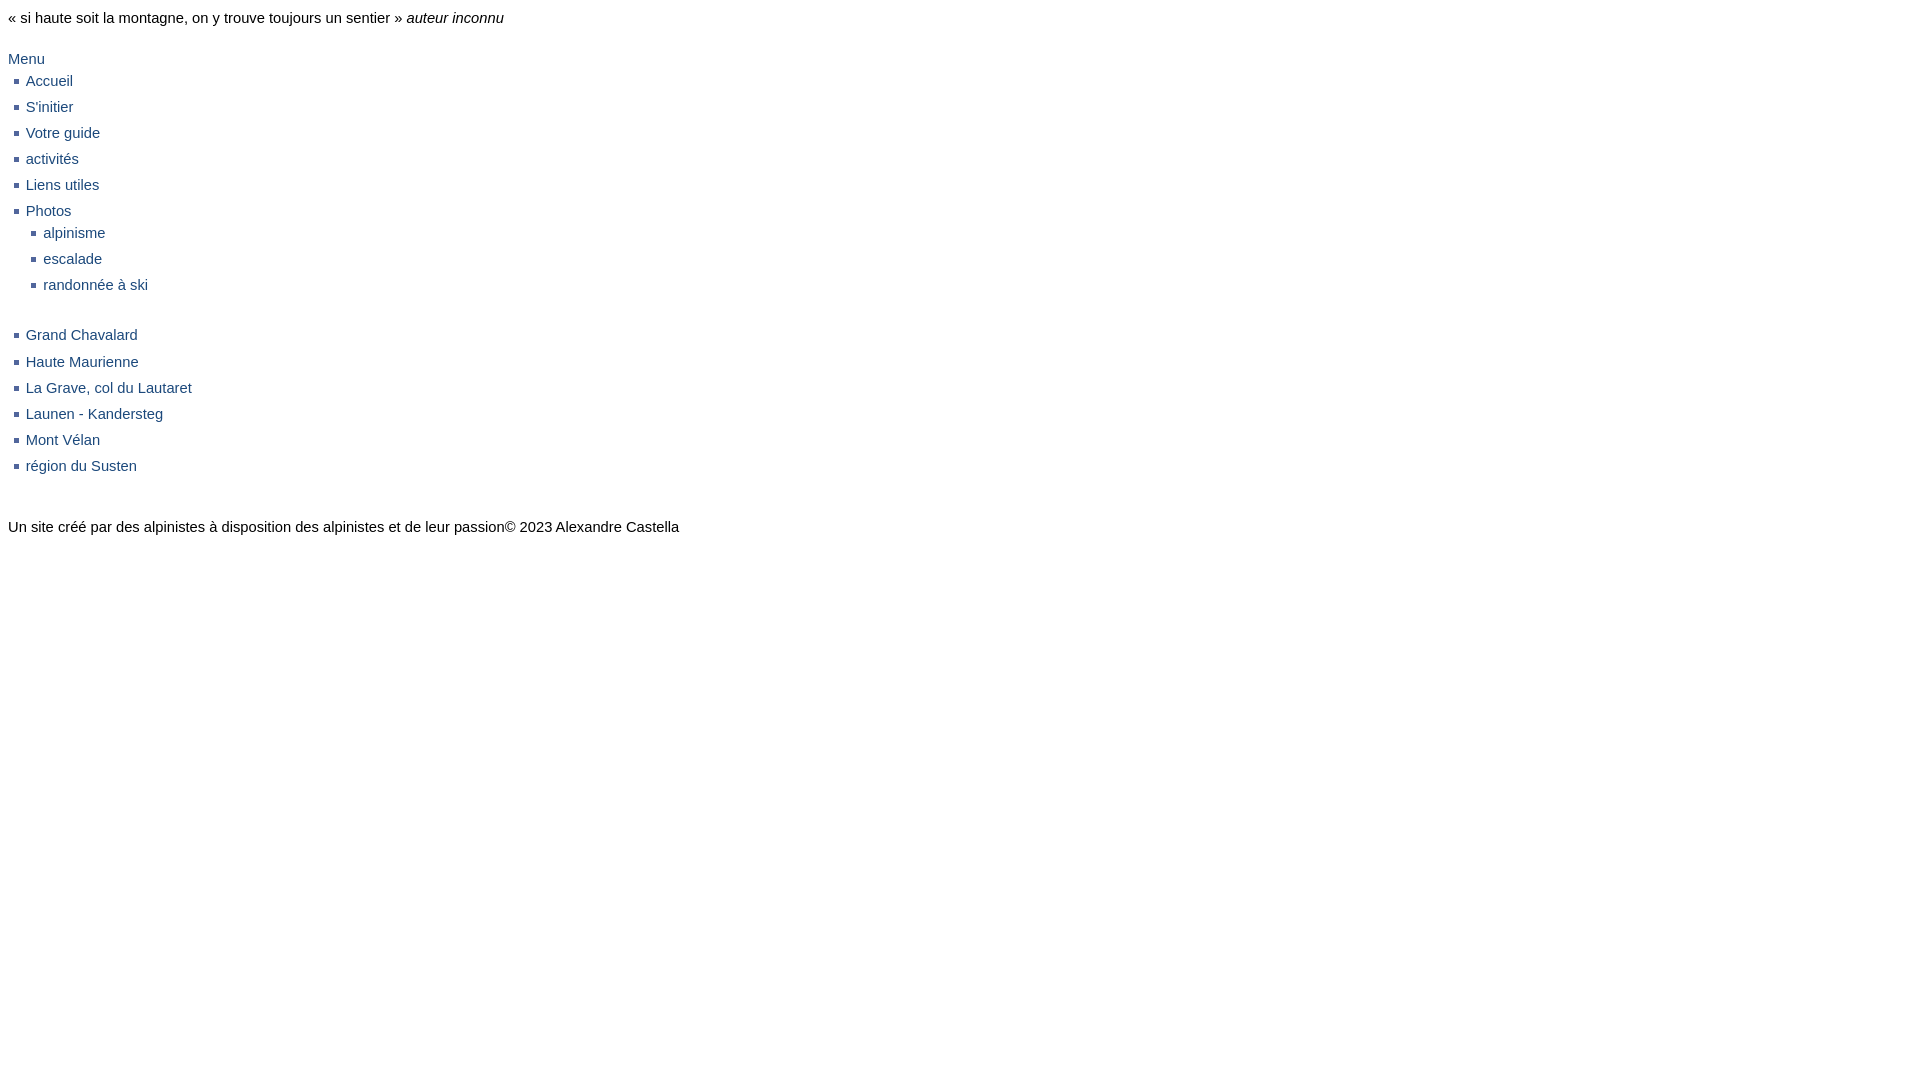 The width and height of the screenshot is (1920, 1080). Describe the element at coordinates (49, 211) in the screenshot. I see `Photos` at that location.